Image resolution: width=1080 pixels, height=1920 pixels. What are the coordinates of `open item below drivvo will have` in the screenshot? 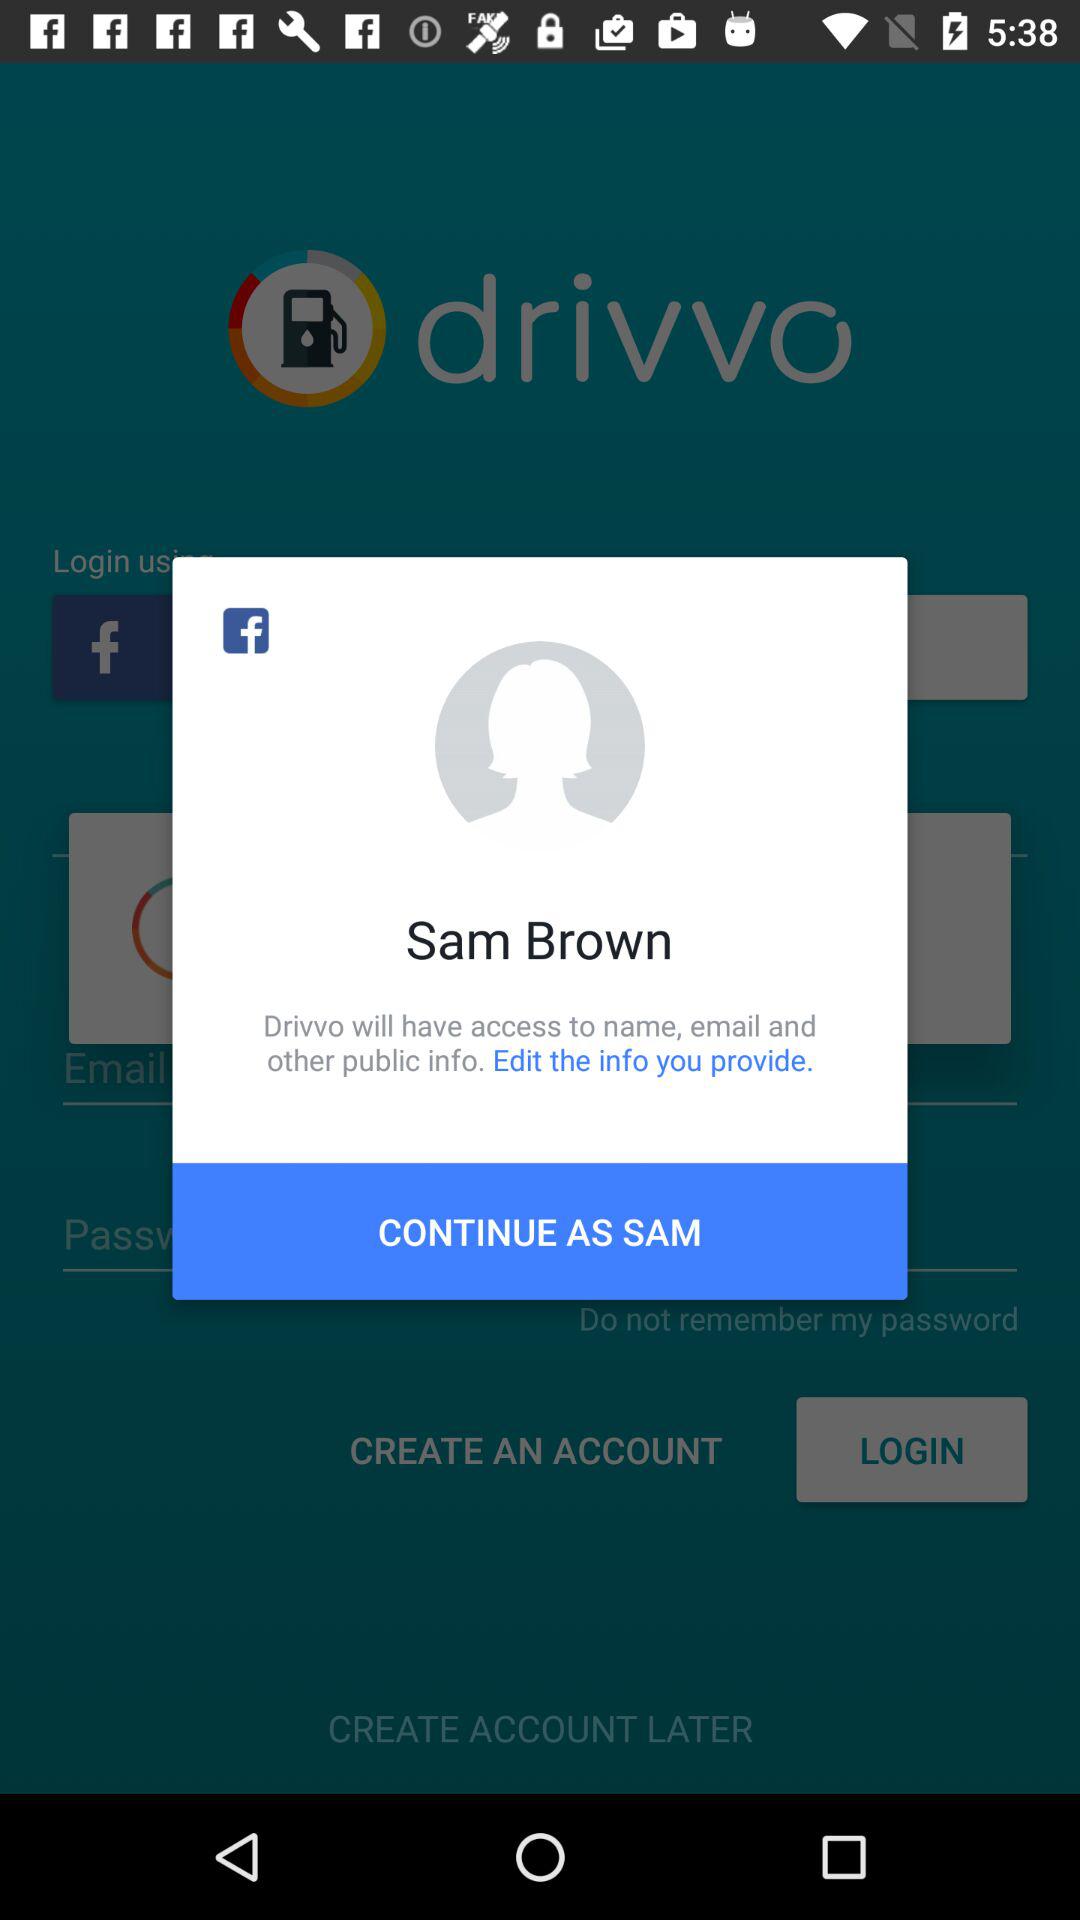 It's located at (540, 1231).